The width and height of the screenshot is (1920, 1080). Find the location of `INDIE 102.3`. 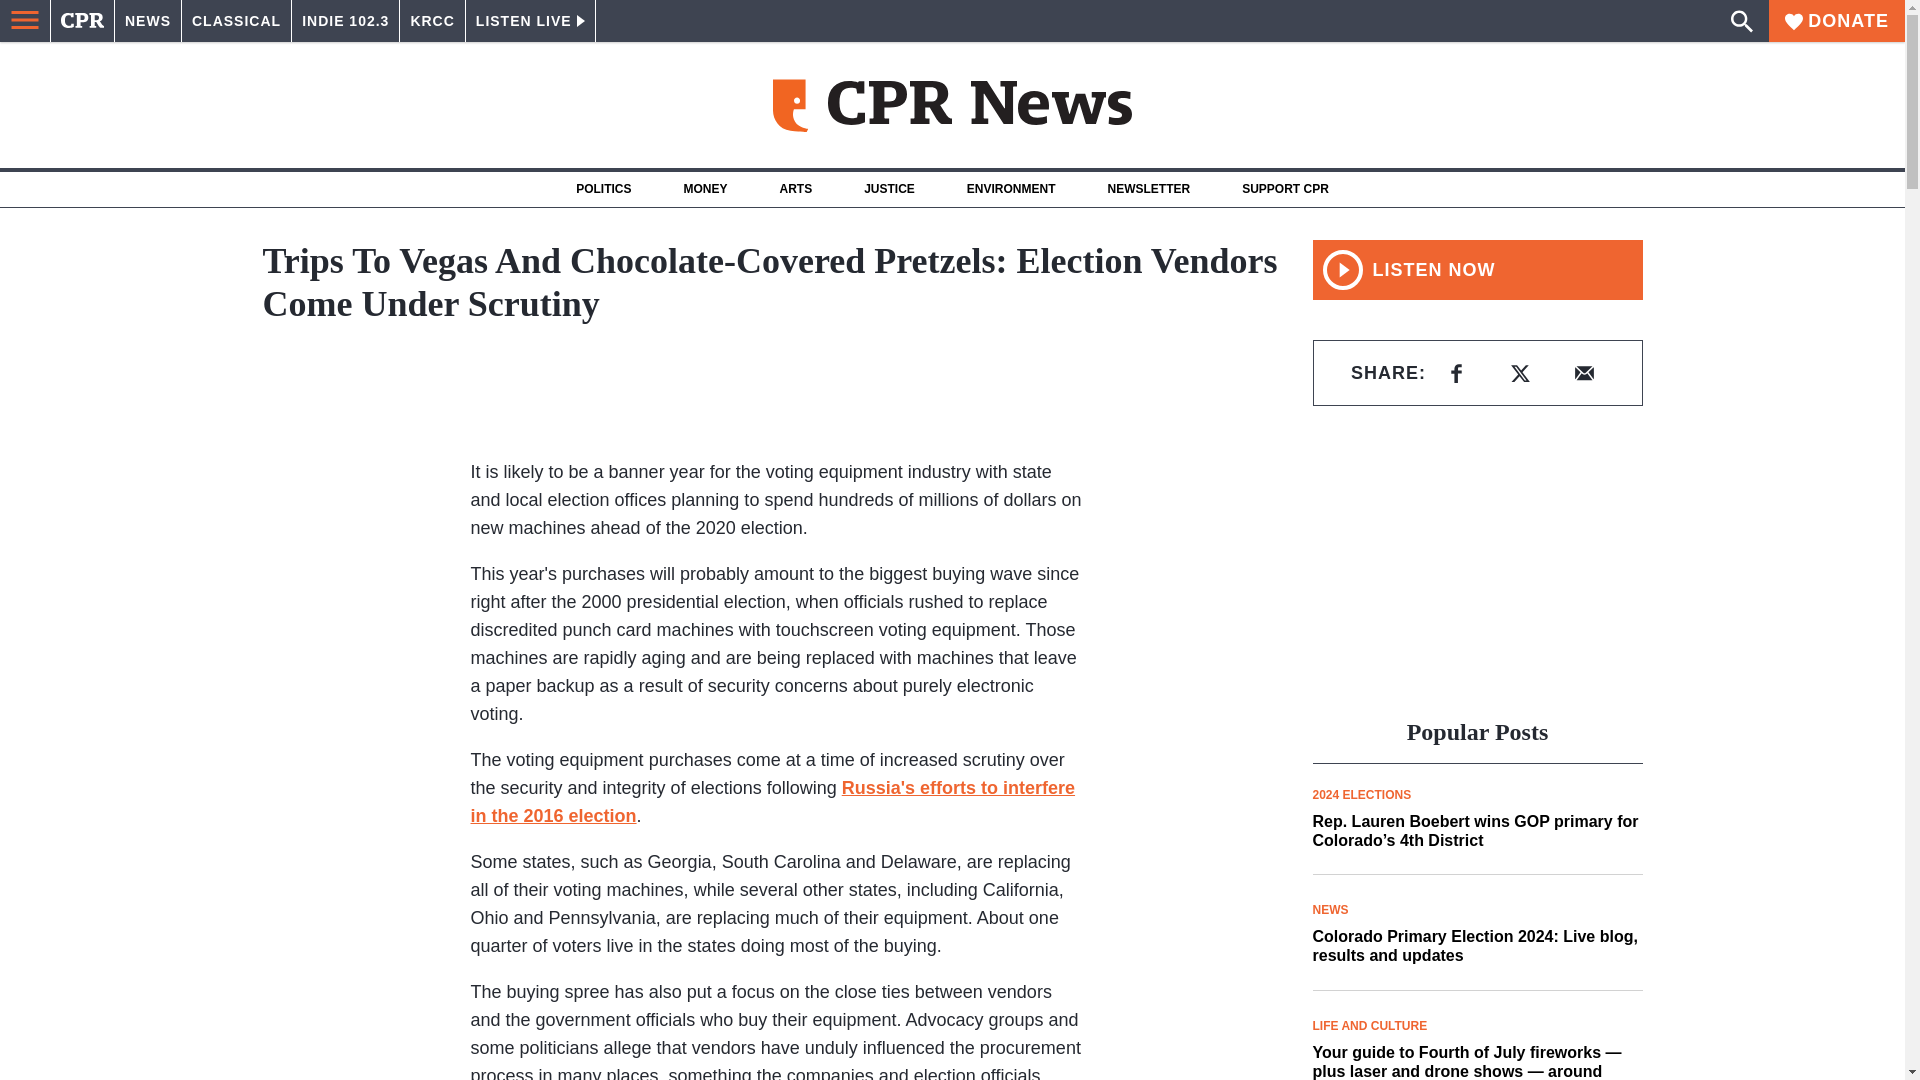

INDIE 102.3 is located at coordinates (345, 21).